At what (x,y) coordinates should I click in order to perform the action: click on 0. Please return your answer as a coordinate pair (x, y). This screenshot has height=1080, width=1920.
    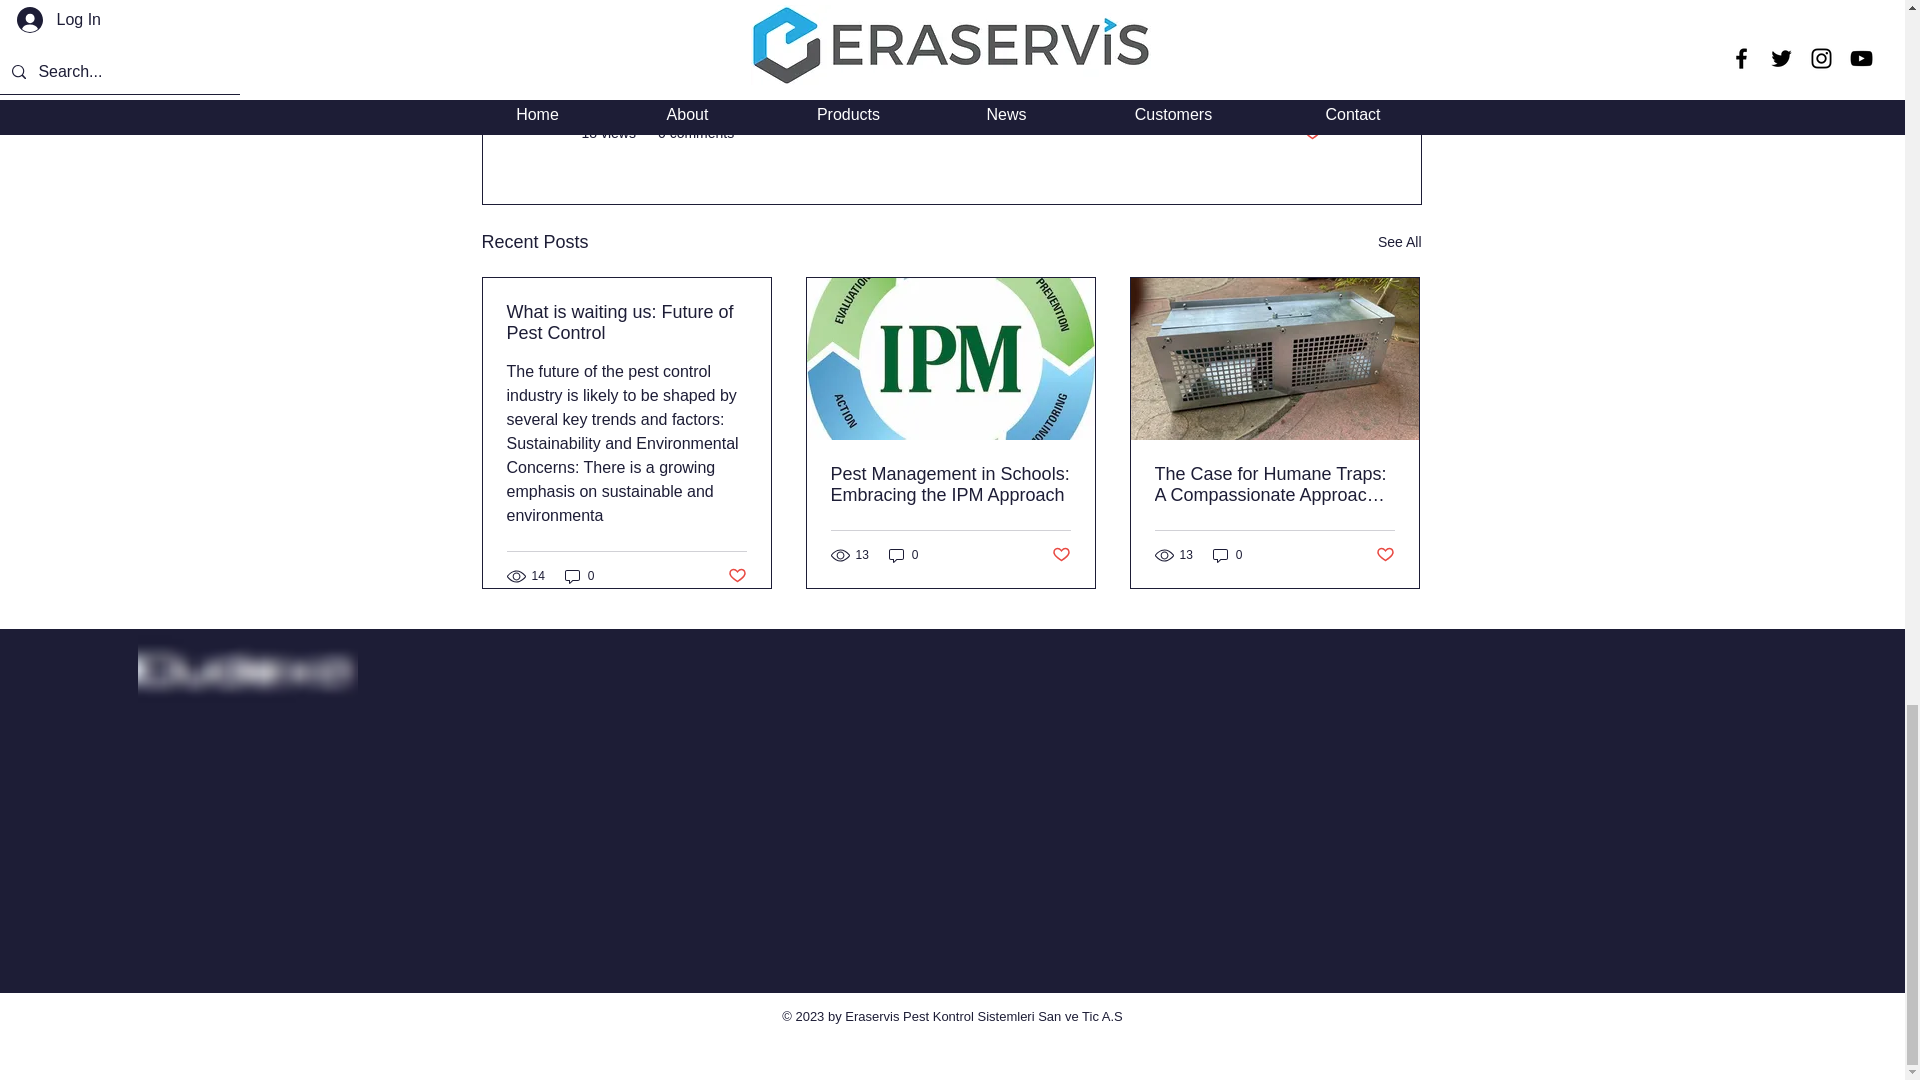
    Looking at the image, I should click on (580, 576).